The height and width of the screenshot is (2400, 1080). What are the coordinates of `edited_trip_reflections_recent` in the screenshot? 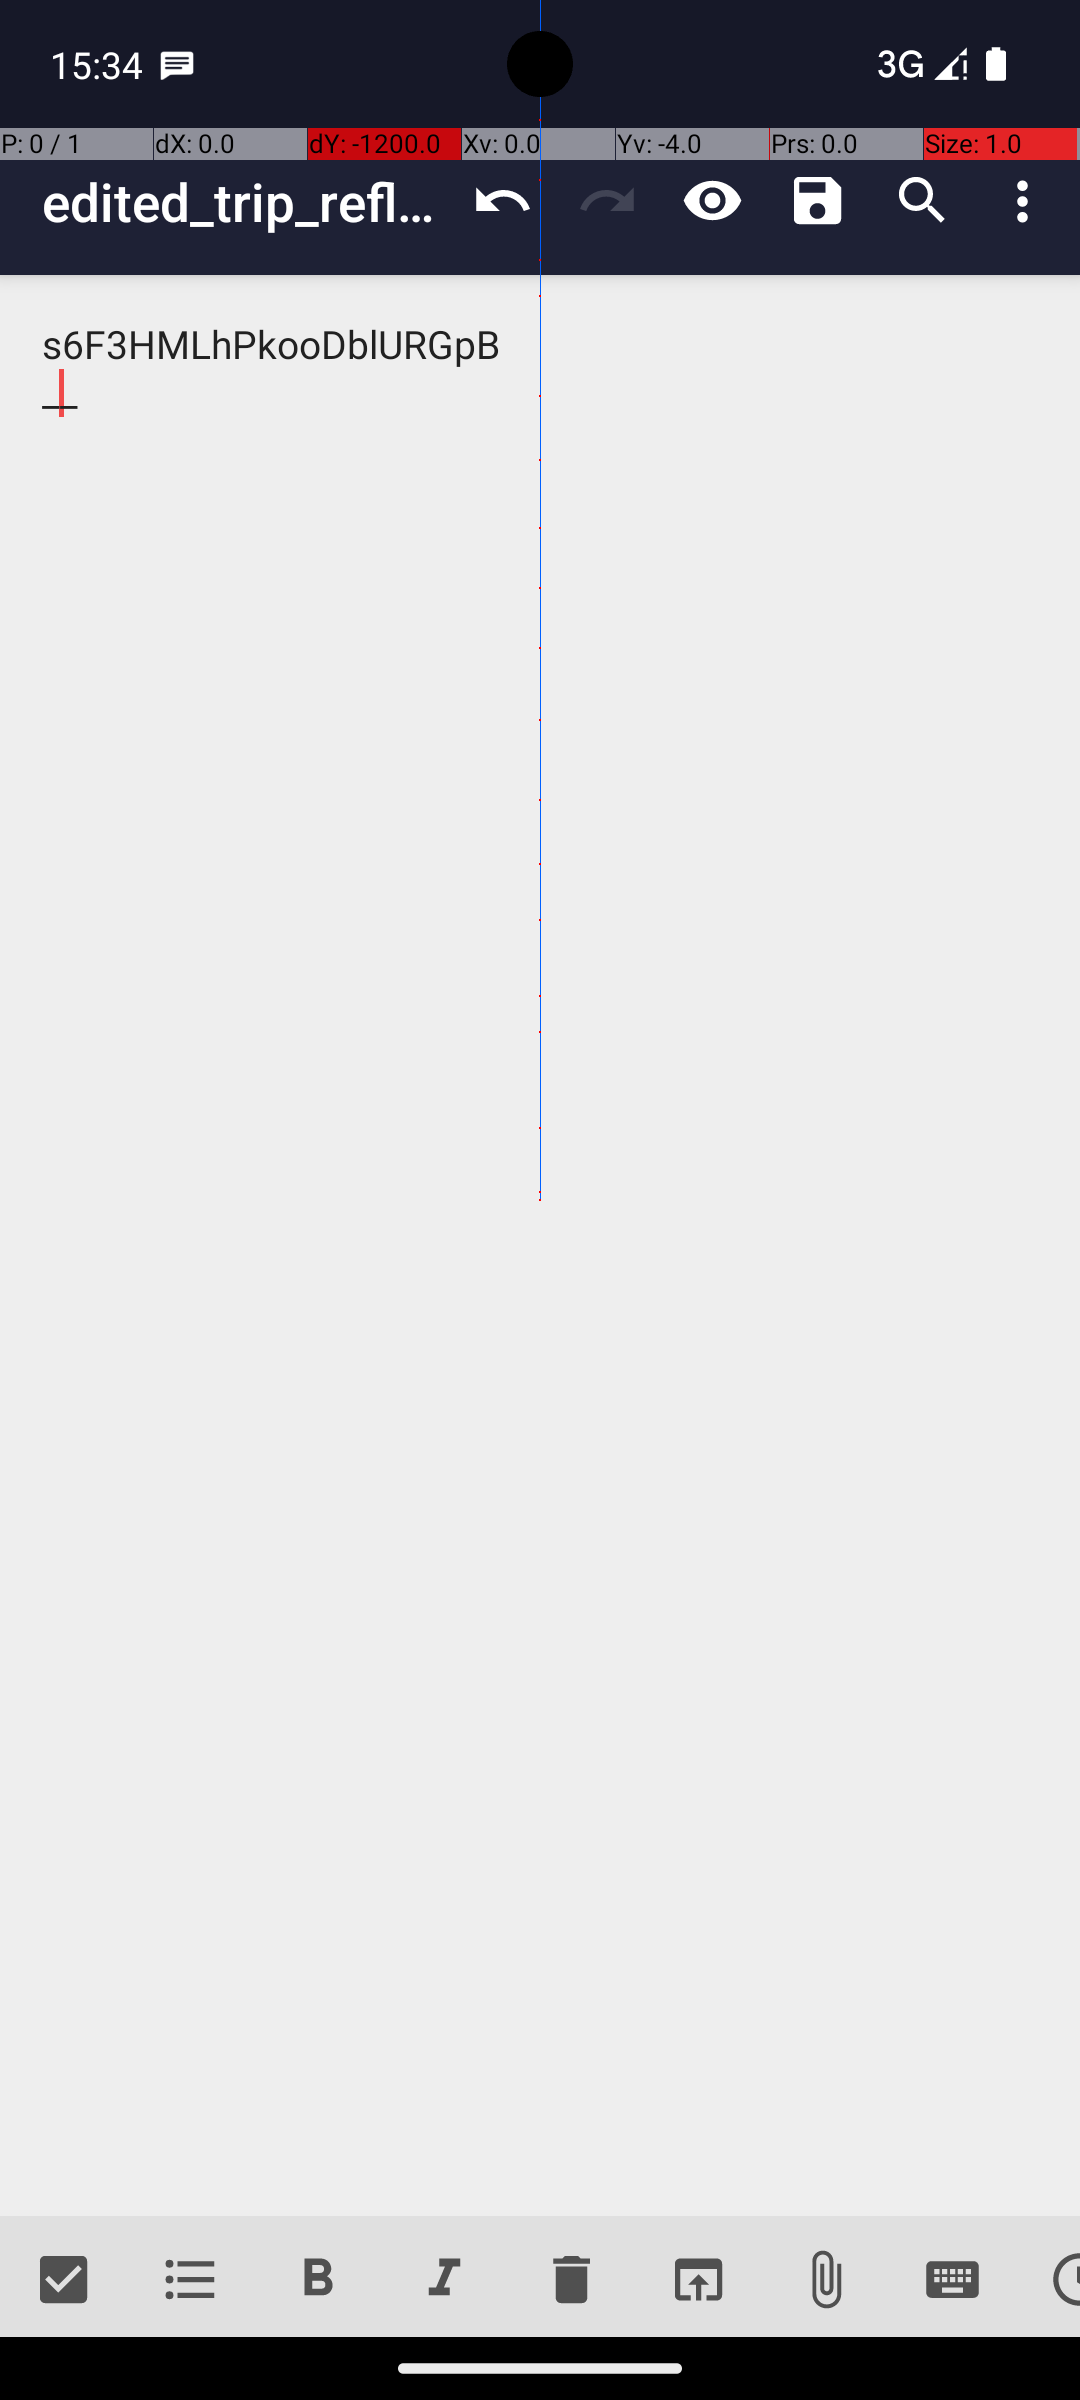 It's located at (246, 202).